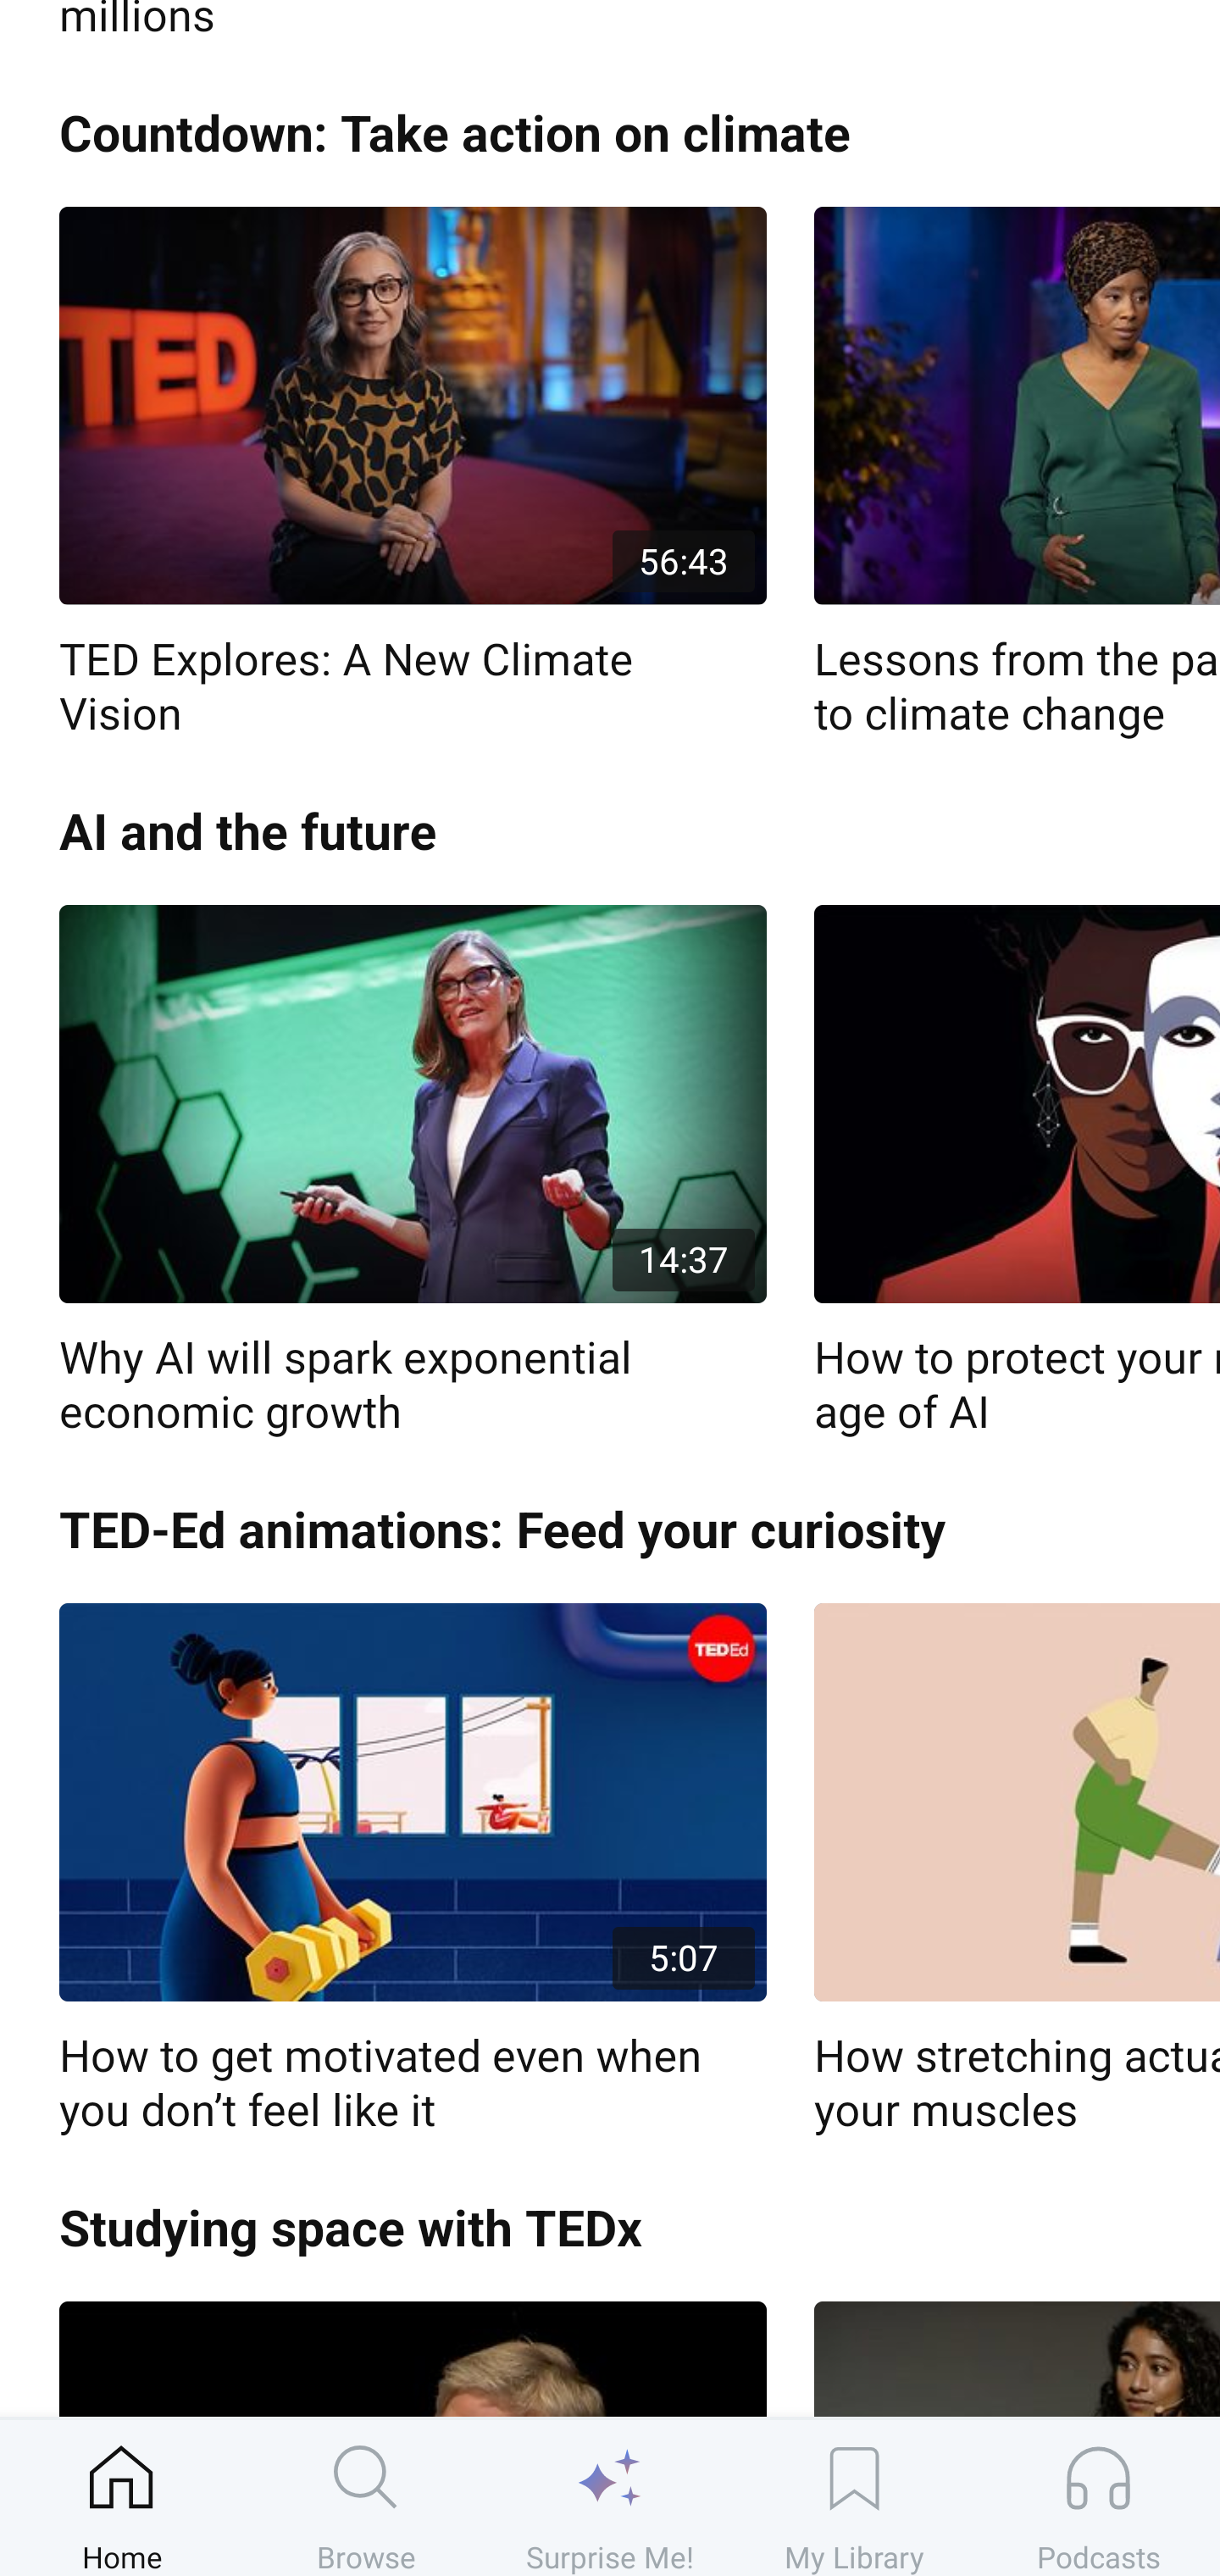 Image resolution: width=1220 pixels, height=2576 pixels. I want to click on How stretching actually changes your muscles, so click(1017, 1869).